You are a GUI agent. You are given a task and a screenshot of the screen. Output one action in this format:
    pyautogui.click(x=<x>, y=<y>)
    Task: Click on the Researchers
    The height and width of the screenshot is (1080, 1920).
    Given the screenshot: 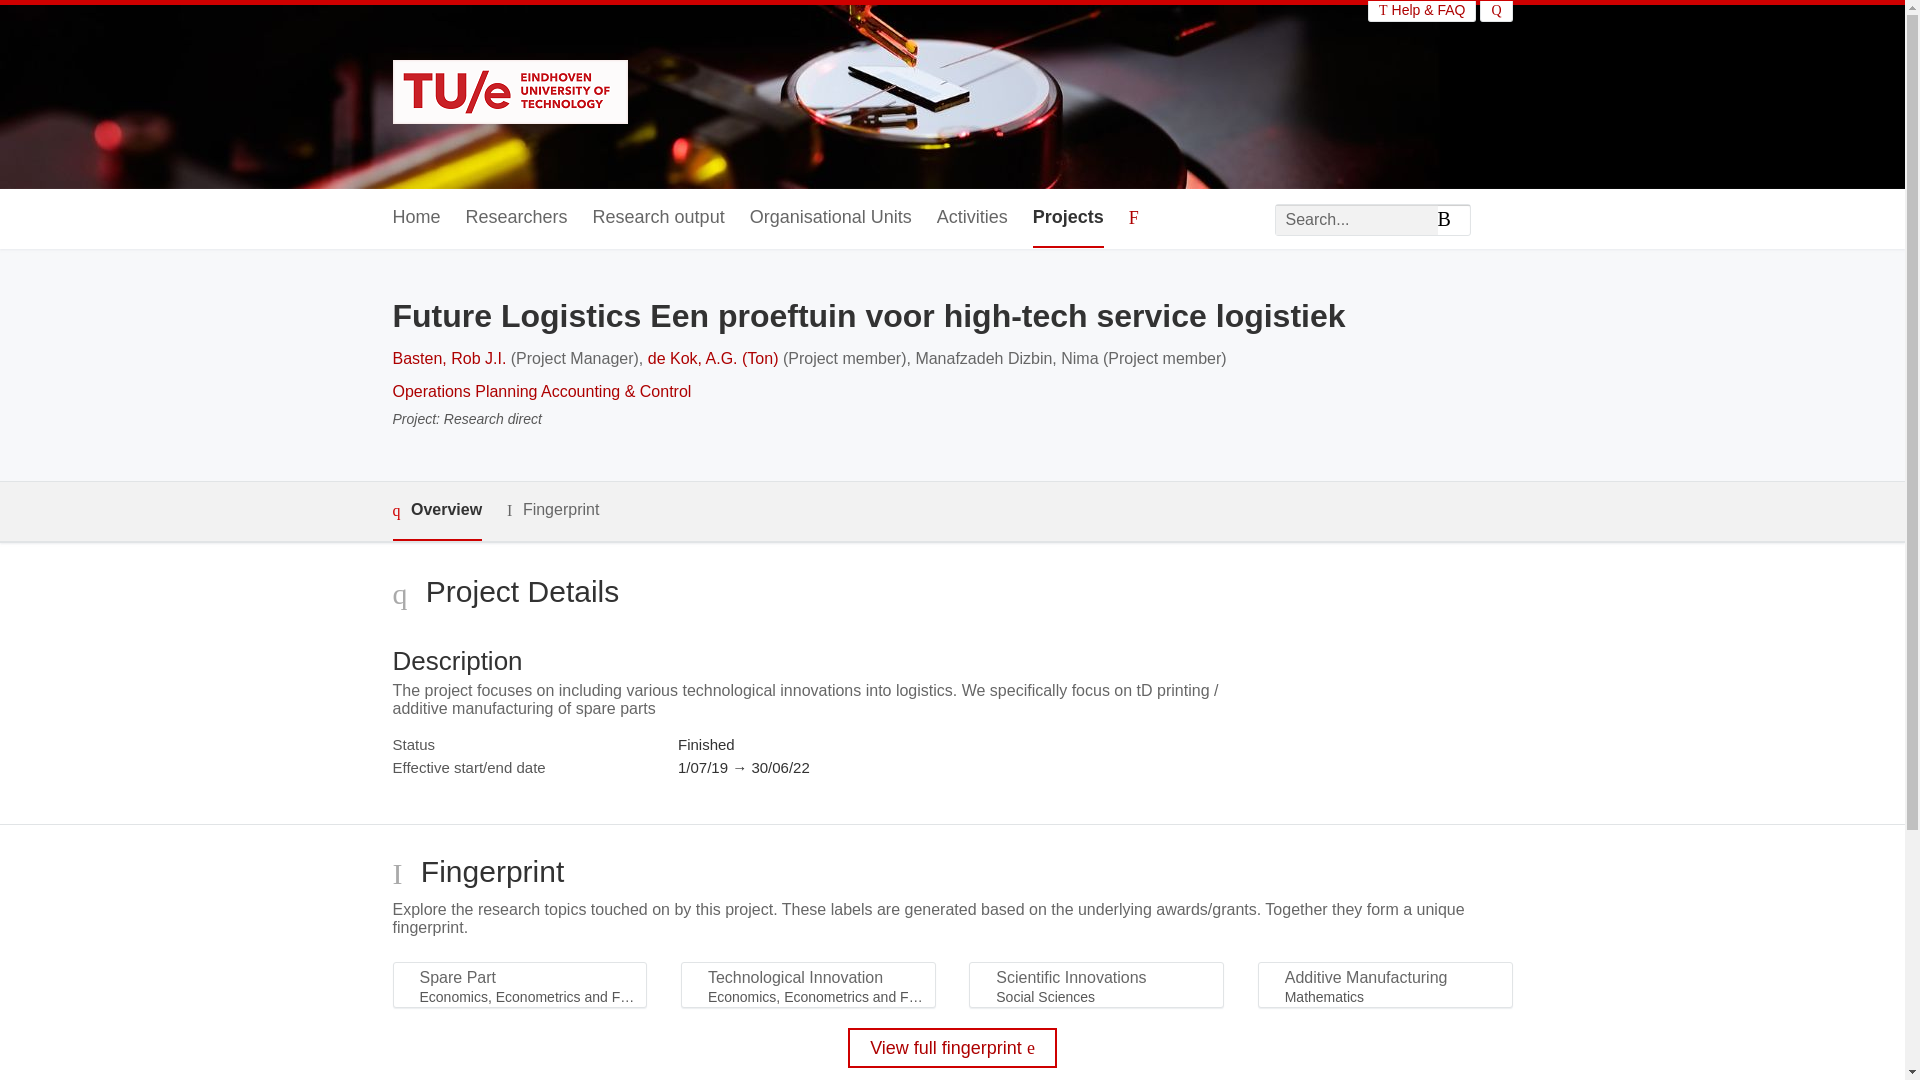 What is the action you would take?
    pyautogui.click(x=517, y=218)
    